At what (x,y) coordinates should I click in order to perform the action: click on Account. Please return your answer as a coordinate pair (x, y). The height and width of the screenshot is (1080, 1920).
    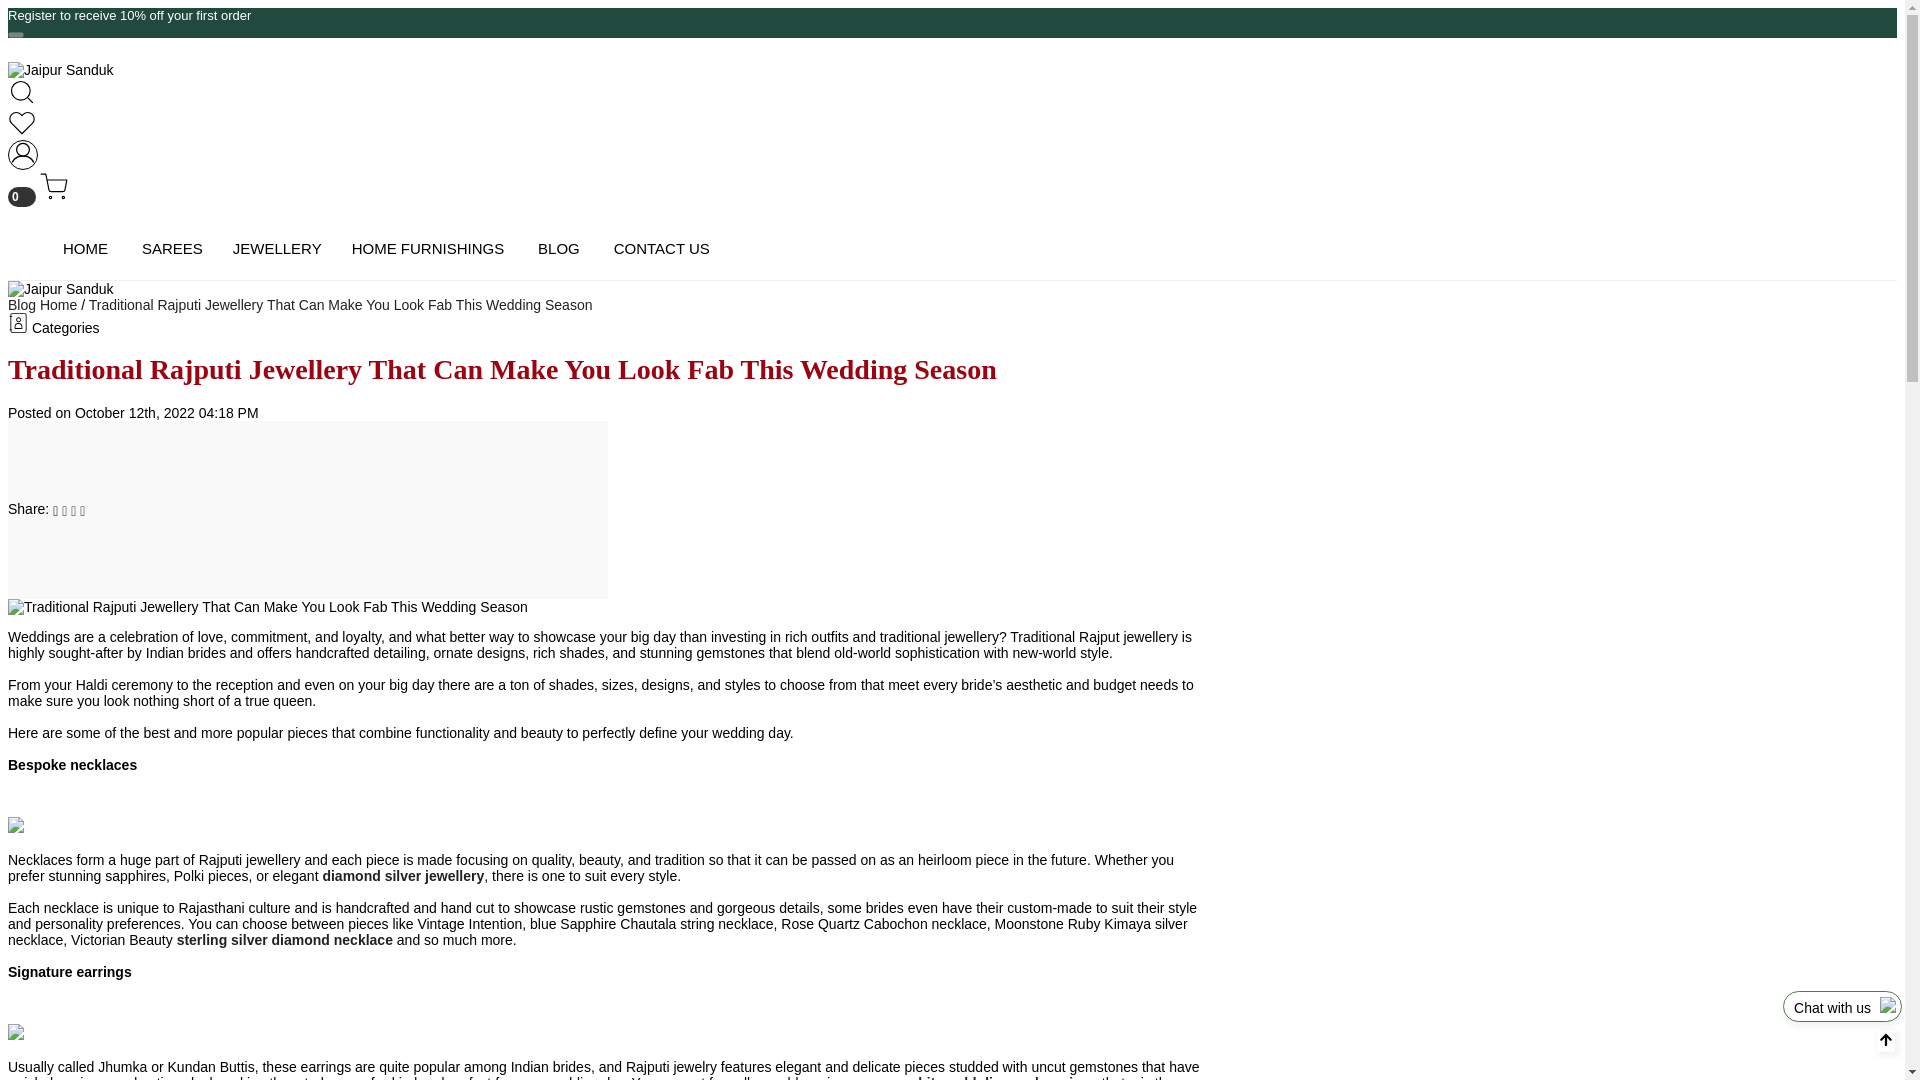
    Looking at the image, I should click on (22, 164).